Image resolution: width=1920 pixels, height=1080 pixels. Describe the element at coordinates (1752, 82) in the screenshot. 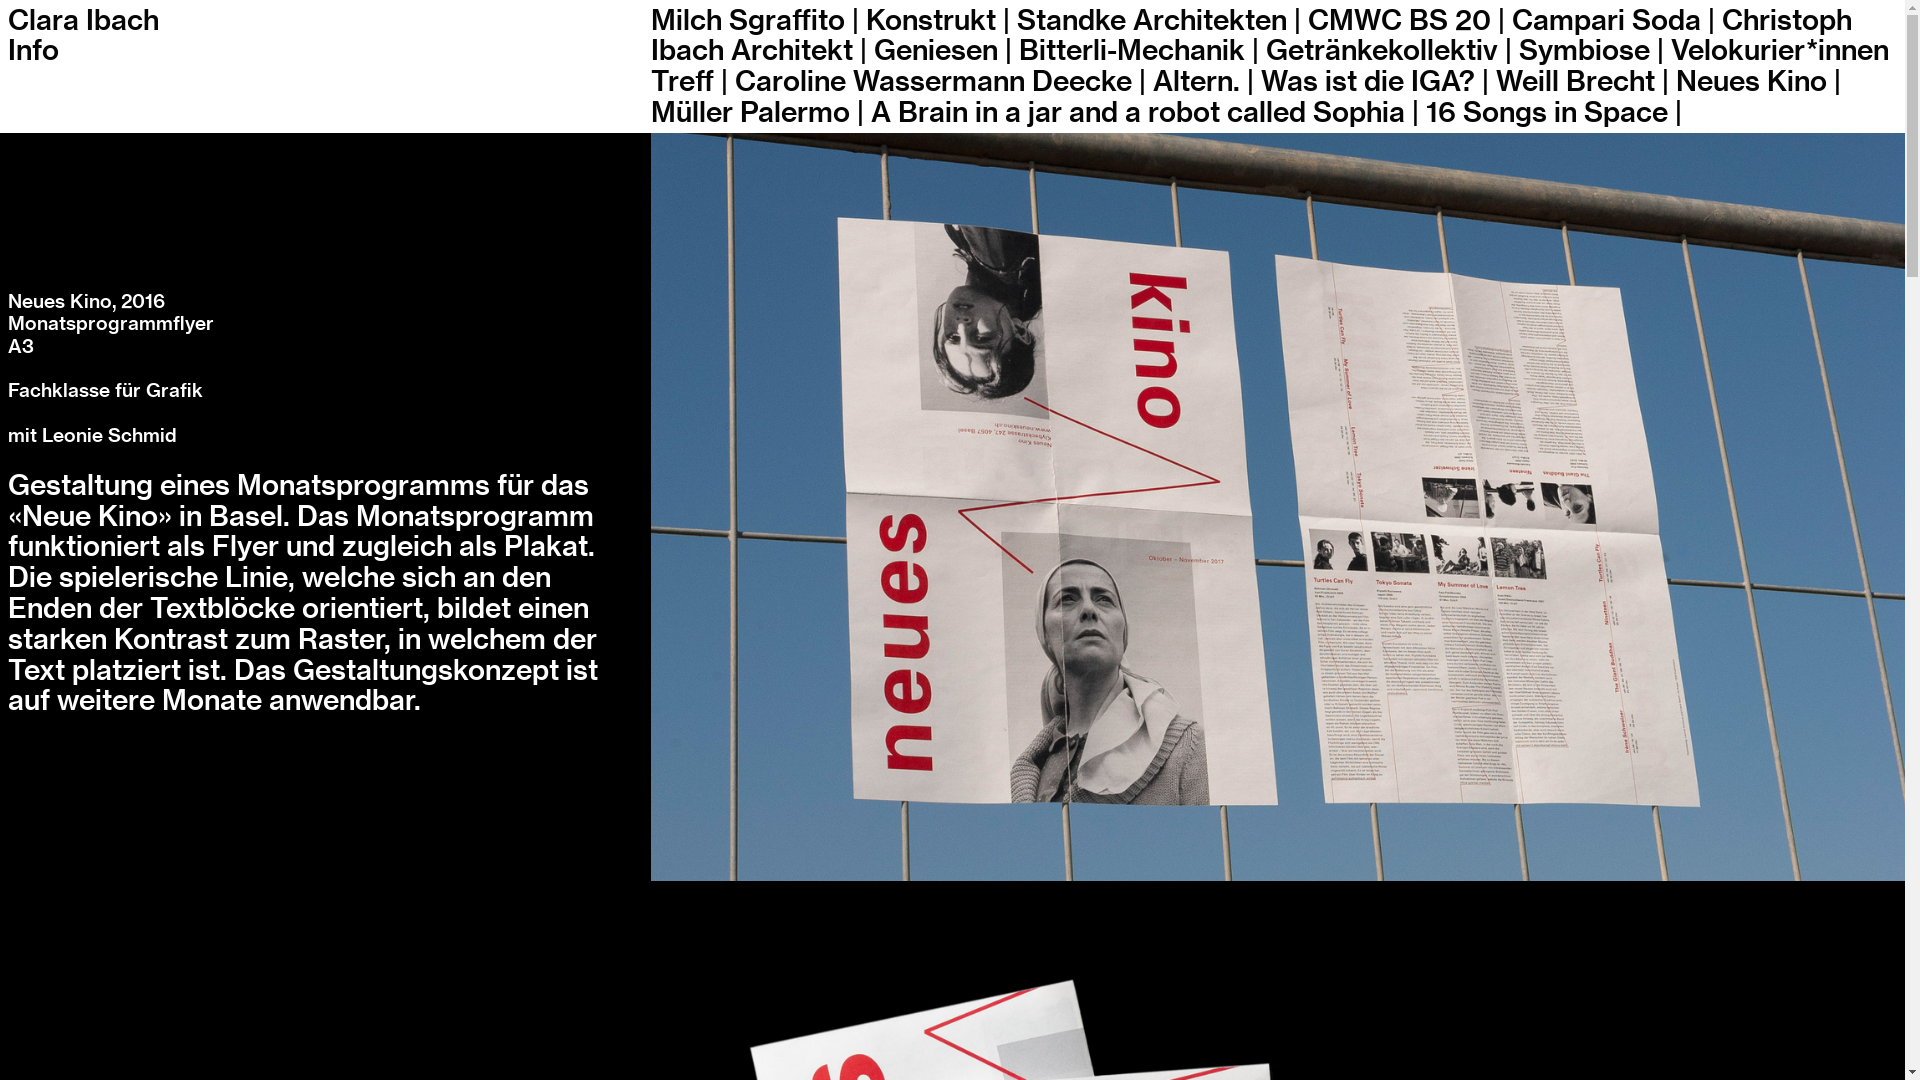

I see `Neues Kino` at that location.